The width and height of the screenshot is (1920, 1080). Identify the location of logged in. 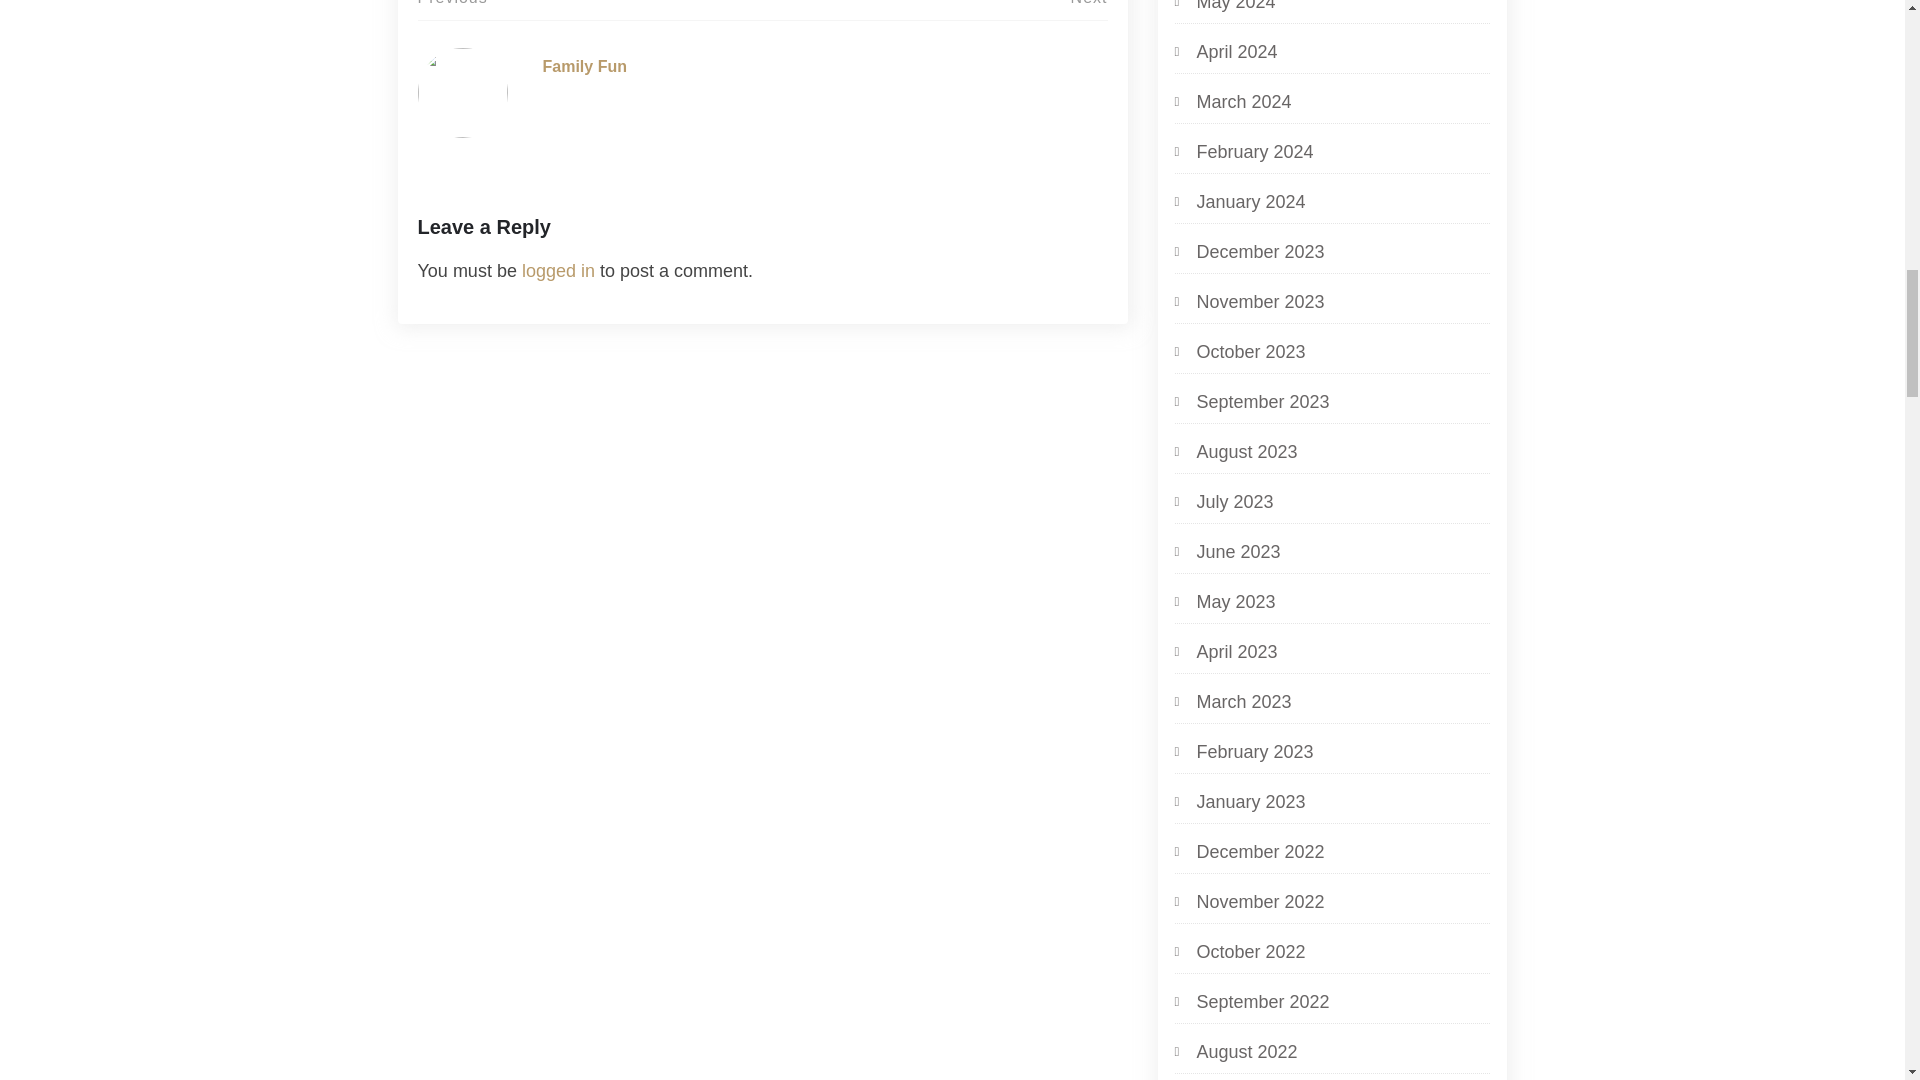
(558, 270).